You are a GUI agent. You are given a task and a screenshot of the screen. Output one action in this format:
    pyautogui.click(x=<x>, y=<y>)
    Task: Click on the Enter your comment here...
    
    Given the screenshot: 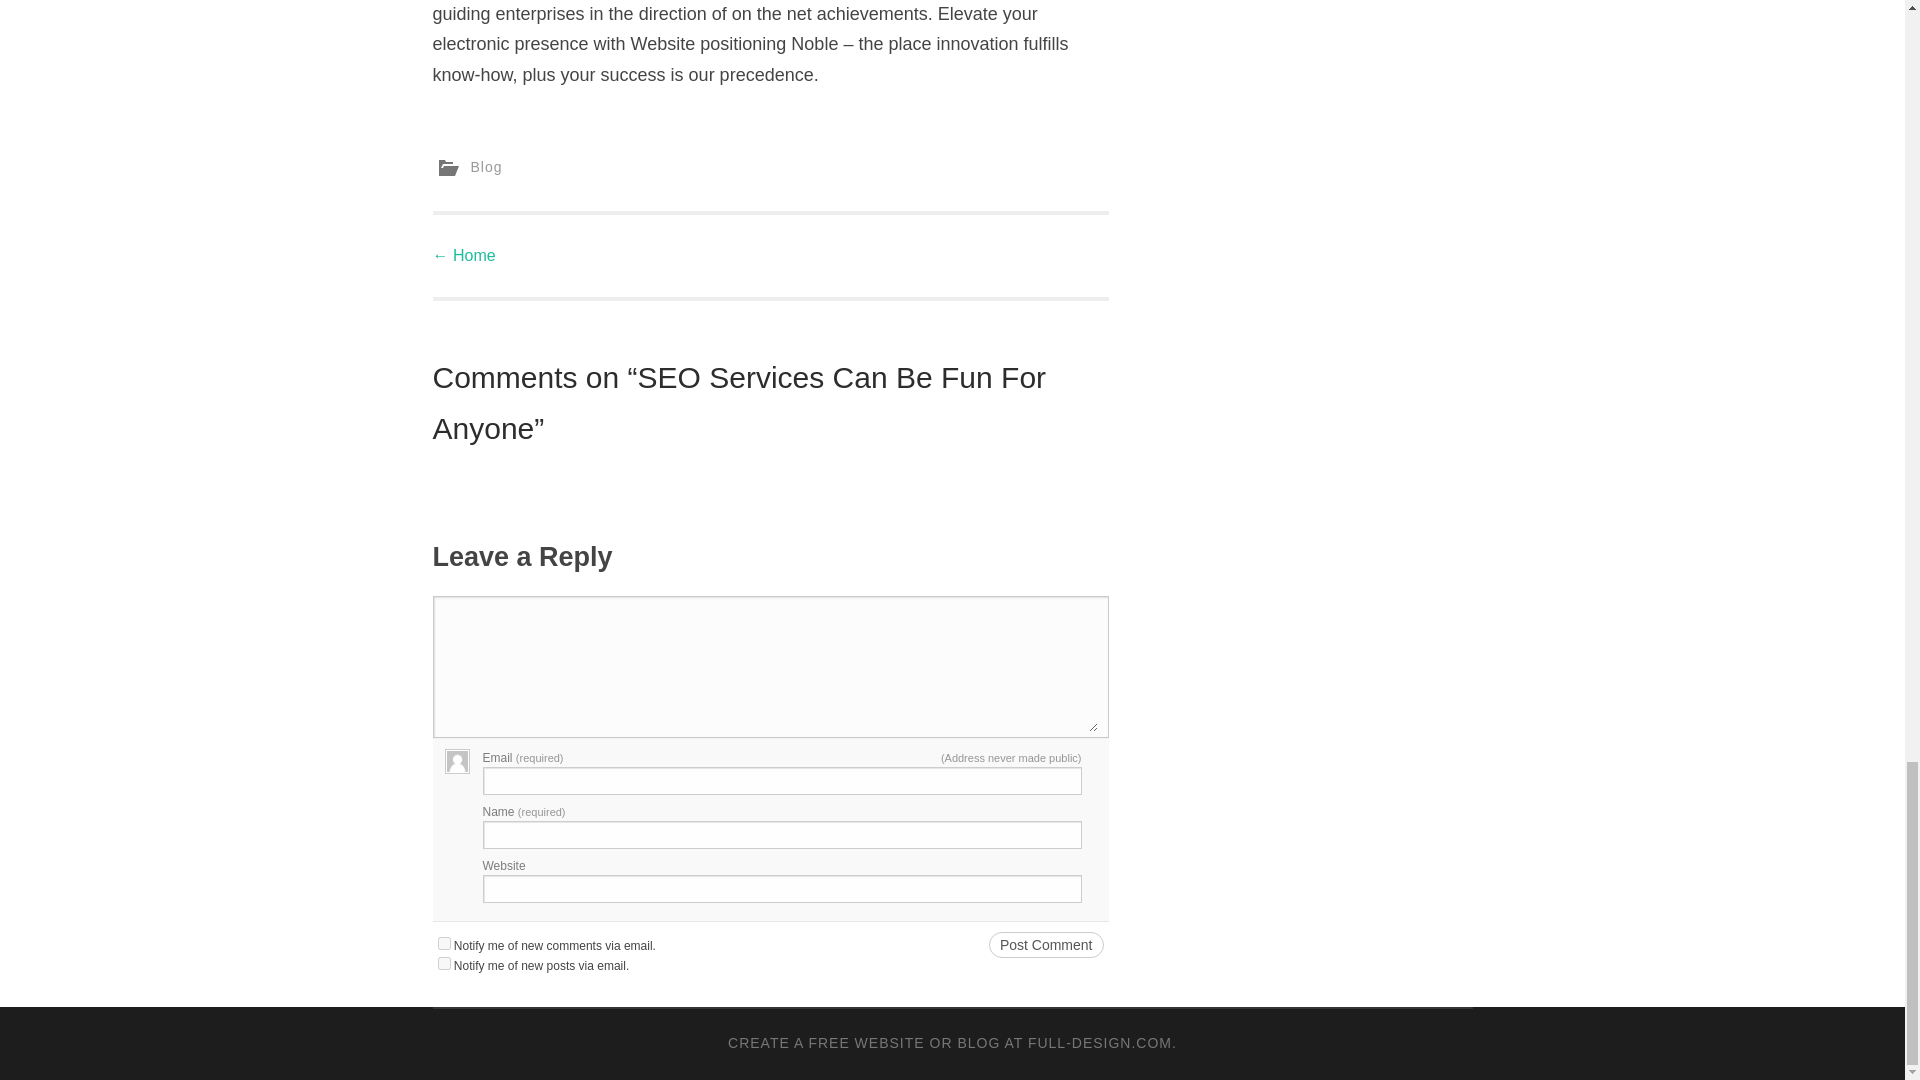 What is the action you would take?
    pyautogui.click(x=770, y=669)
    